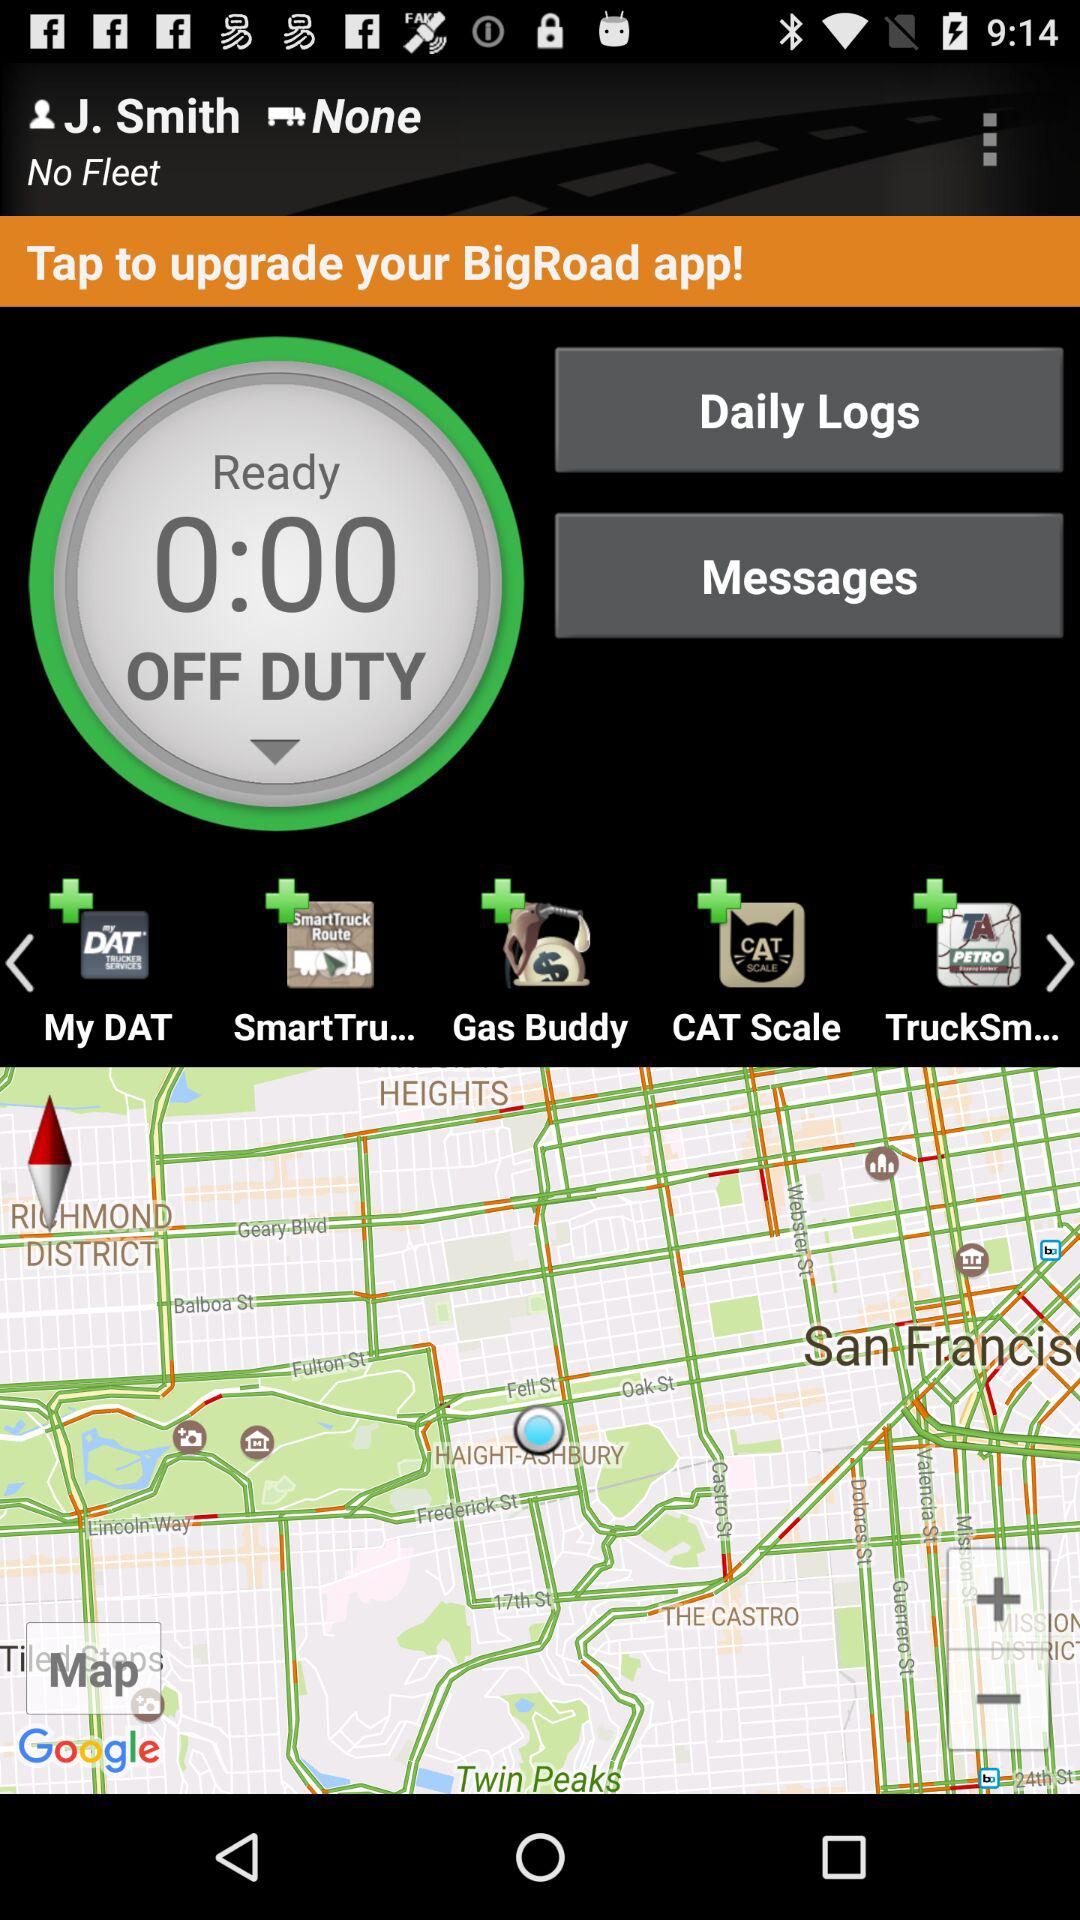 The height and width of the screenshot is (1920, 1080). I want to click on select the icon above the messages button, so click(809, 410).